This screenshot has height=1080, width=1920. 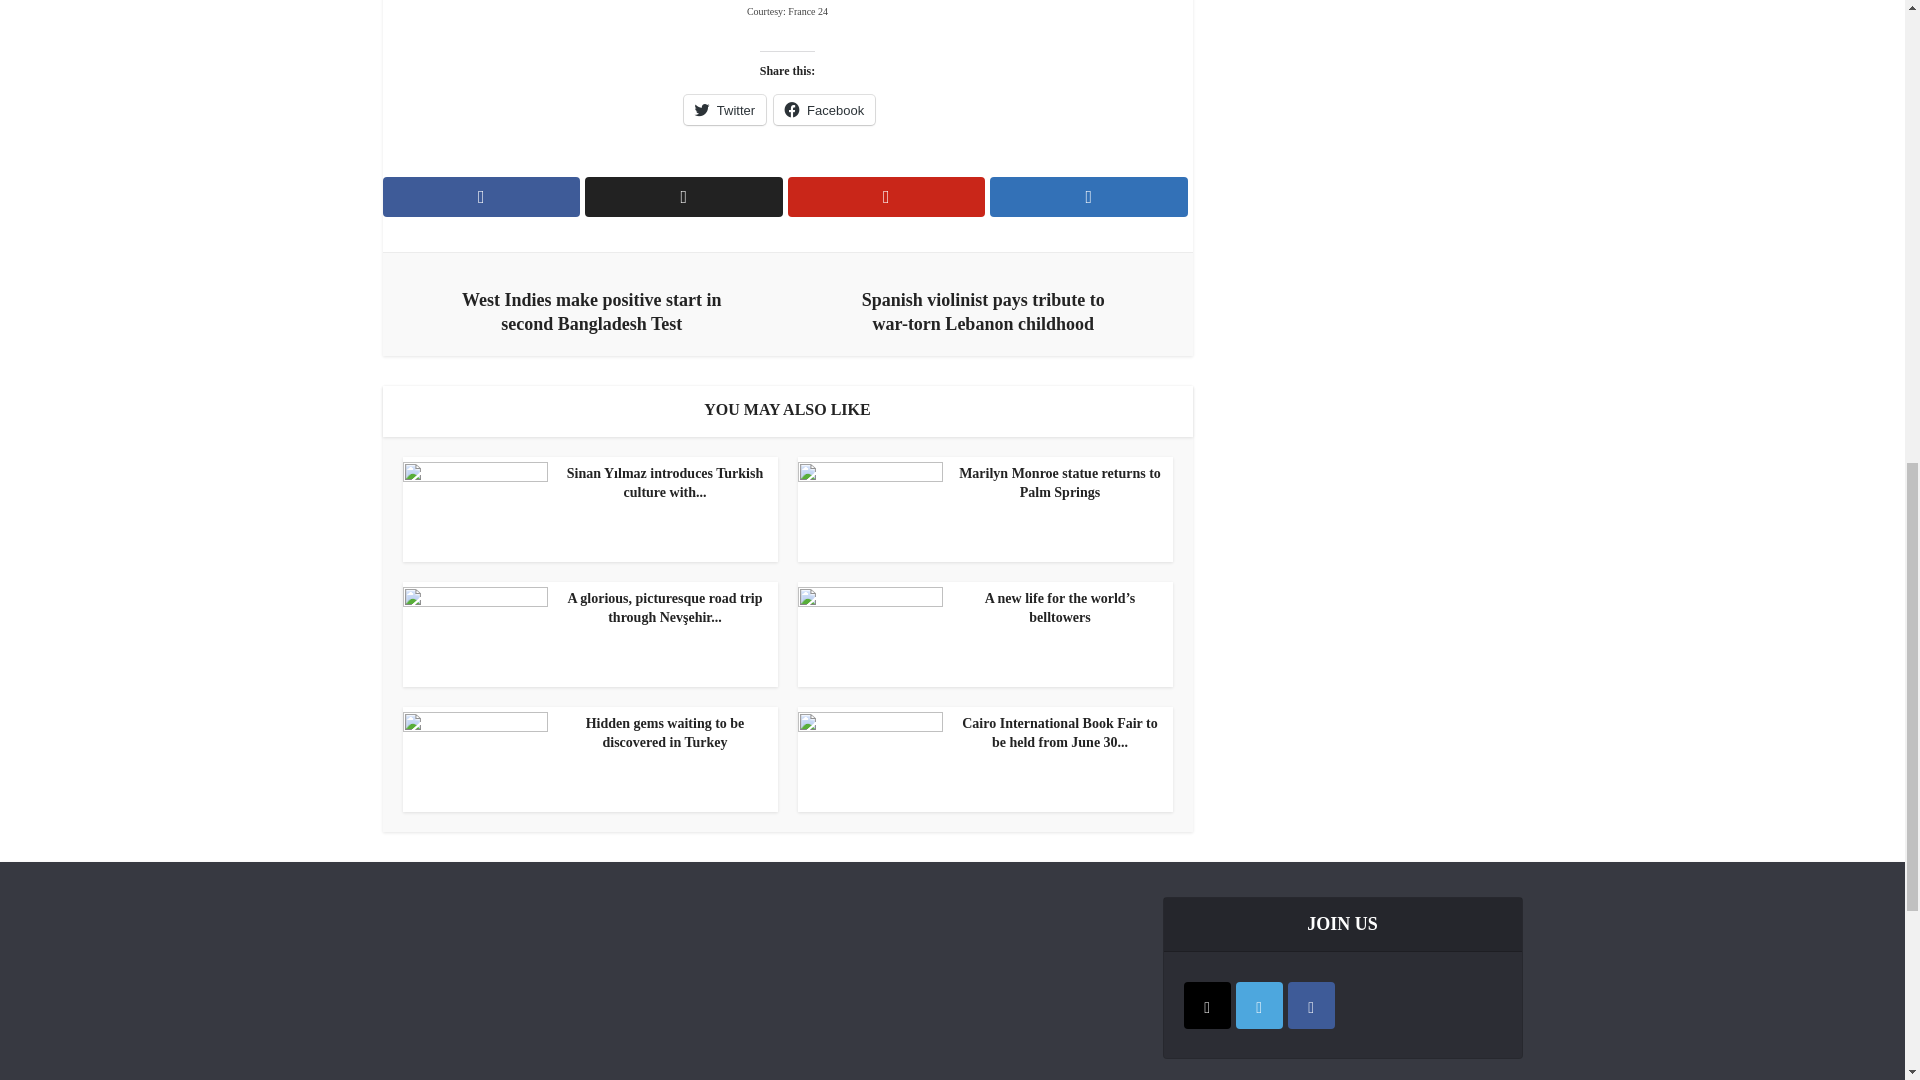 I want to click on Marilyn Monroe statue returns to Palm Springs, so click(x=980, y=484).